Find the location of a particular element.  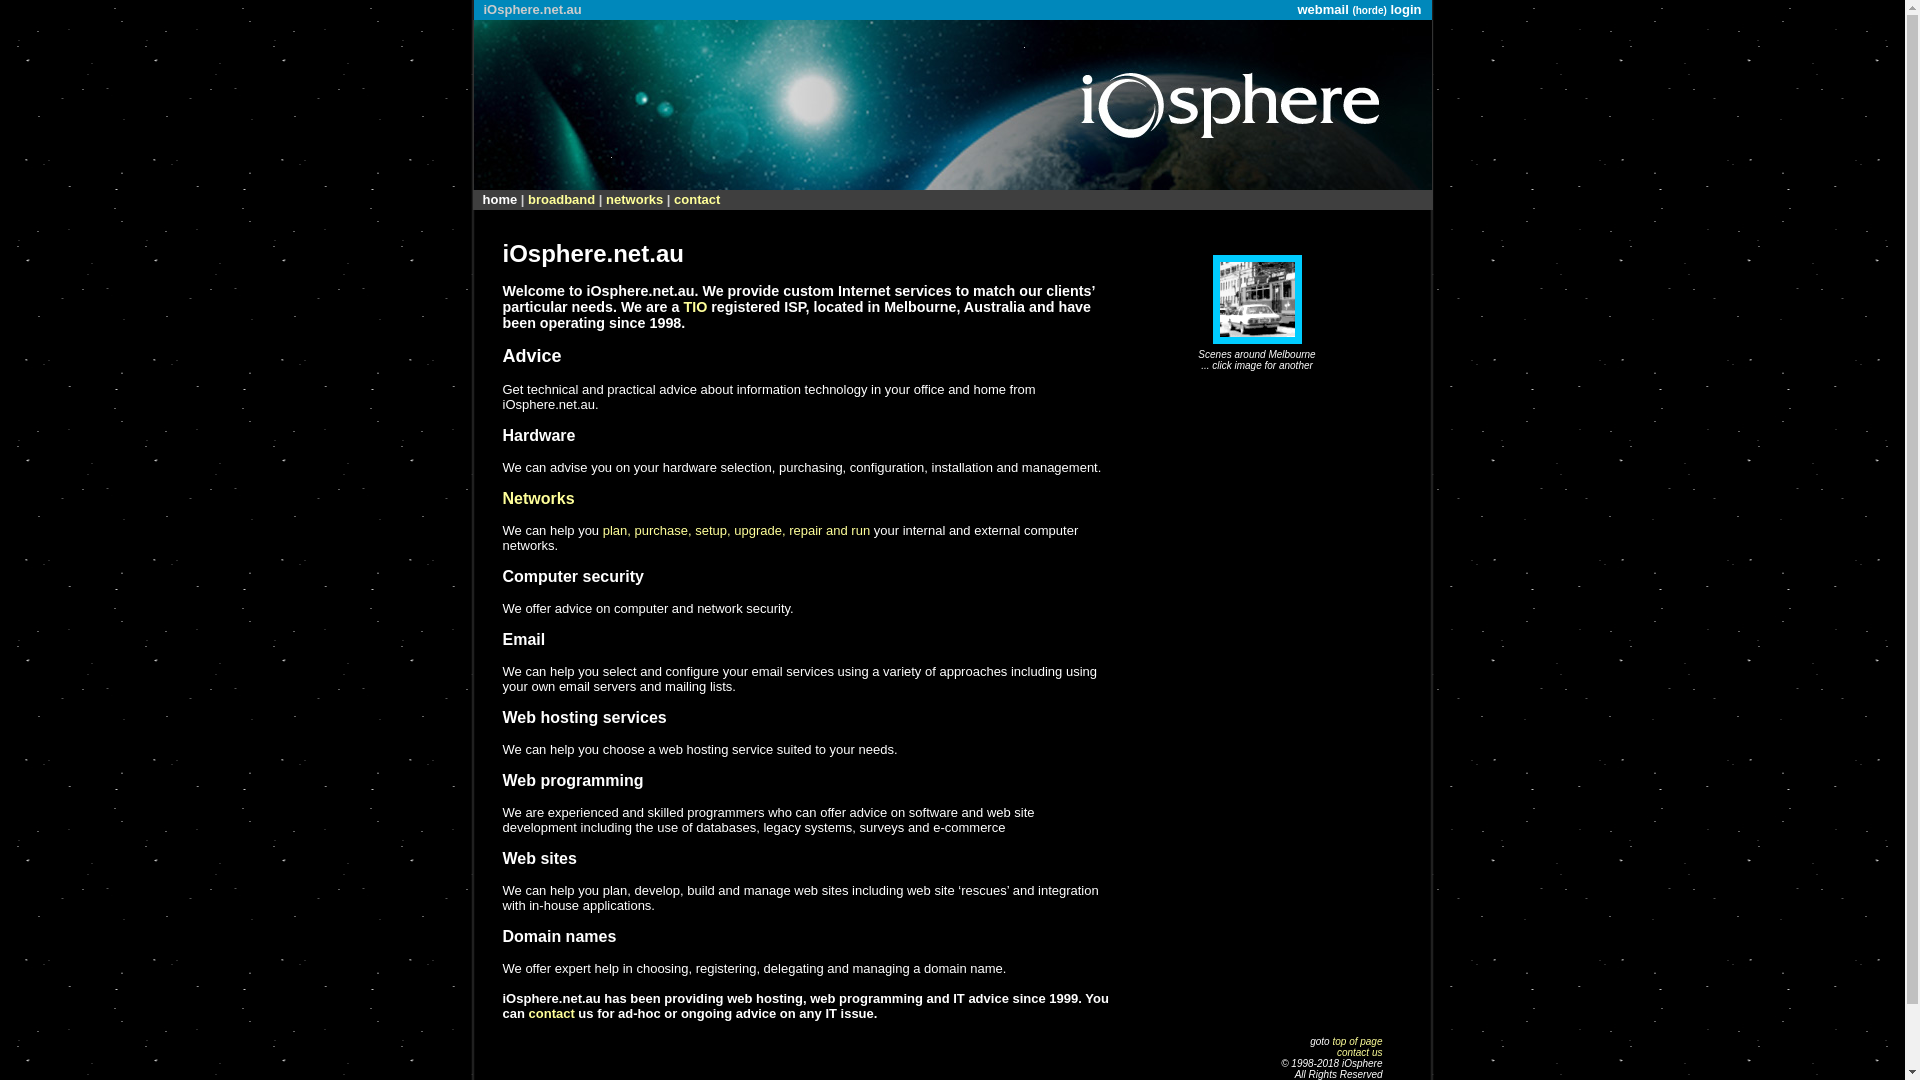

webmail (horde) login is located at coordinates (1359, 10).